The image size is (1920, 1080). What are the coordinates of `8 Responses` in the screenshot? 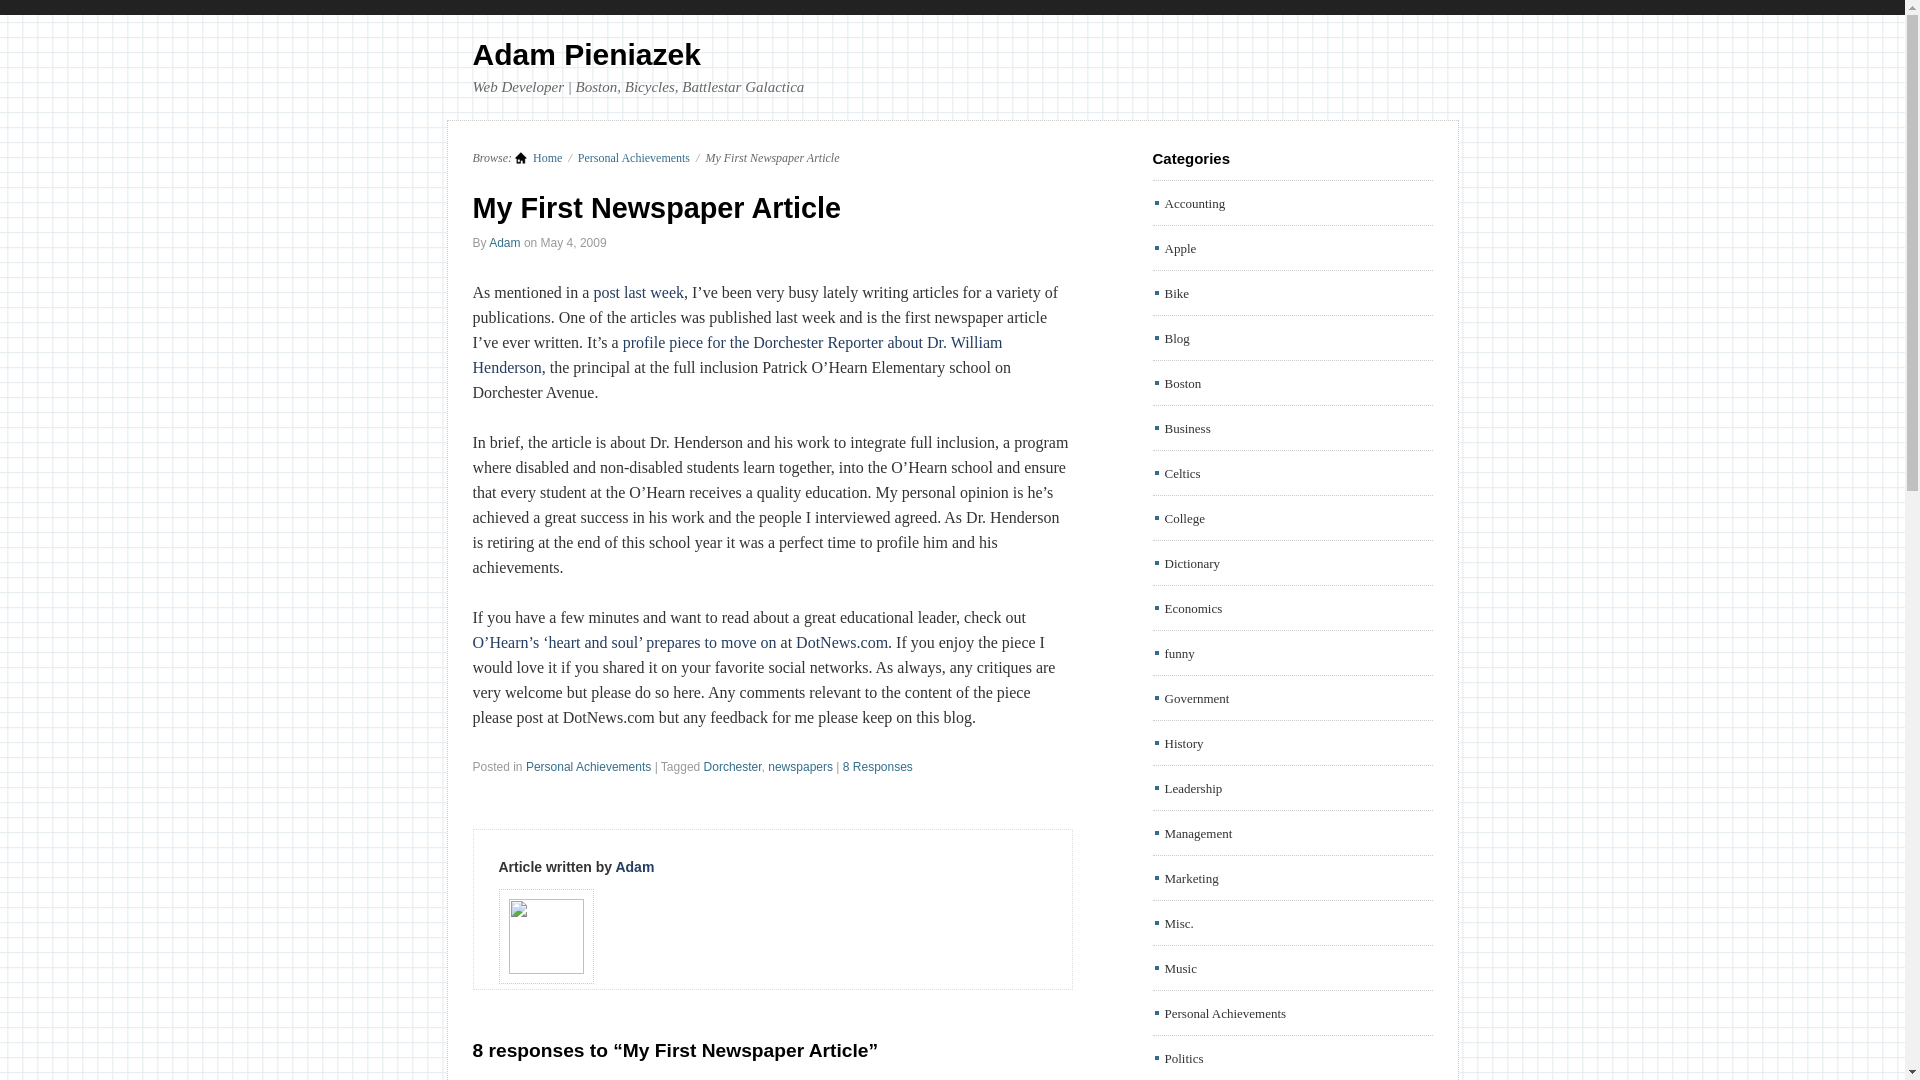 It's located at (878, 767).